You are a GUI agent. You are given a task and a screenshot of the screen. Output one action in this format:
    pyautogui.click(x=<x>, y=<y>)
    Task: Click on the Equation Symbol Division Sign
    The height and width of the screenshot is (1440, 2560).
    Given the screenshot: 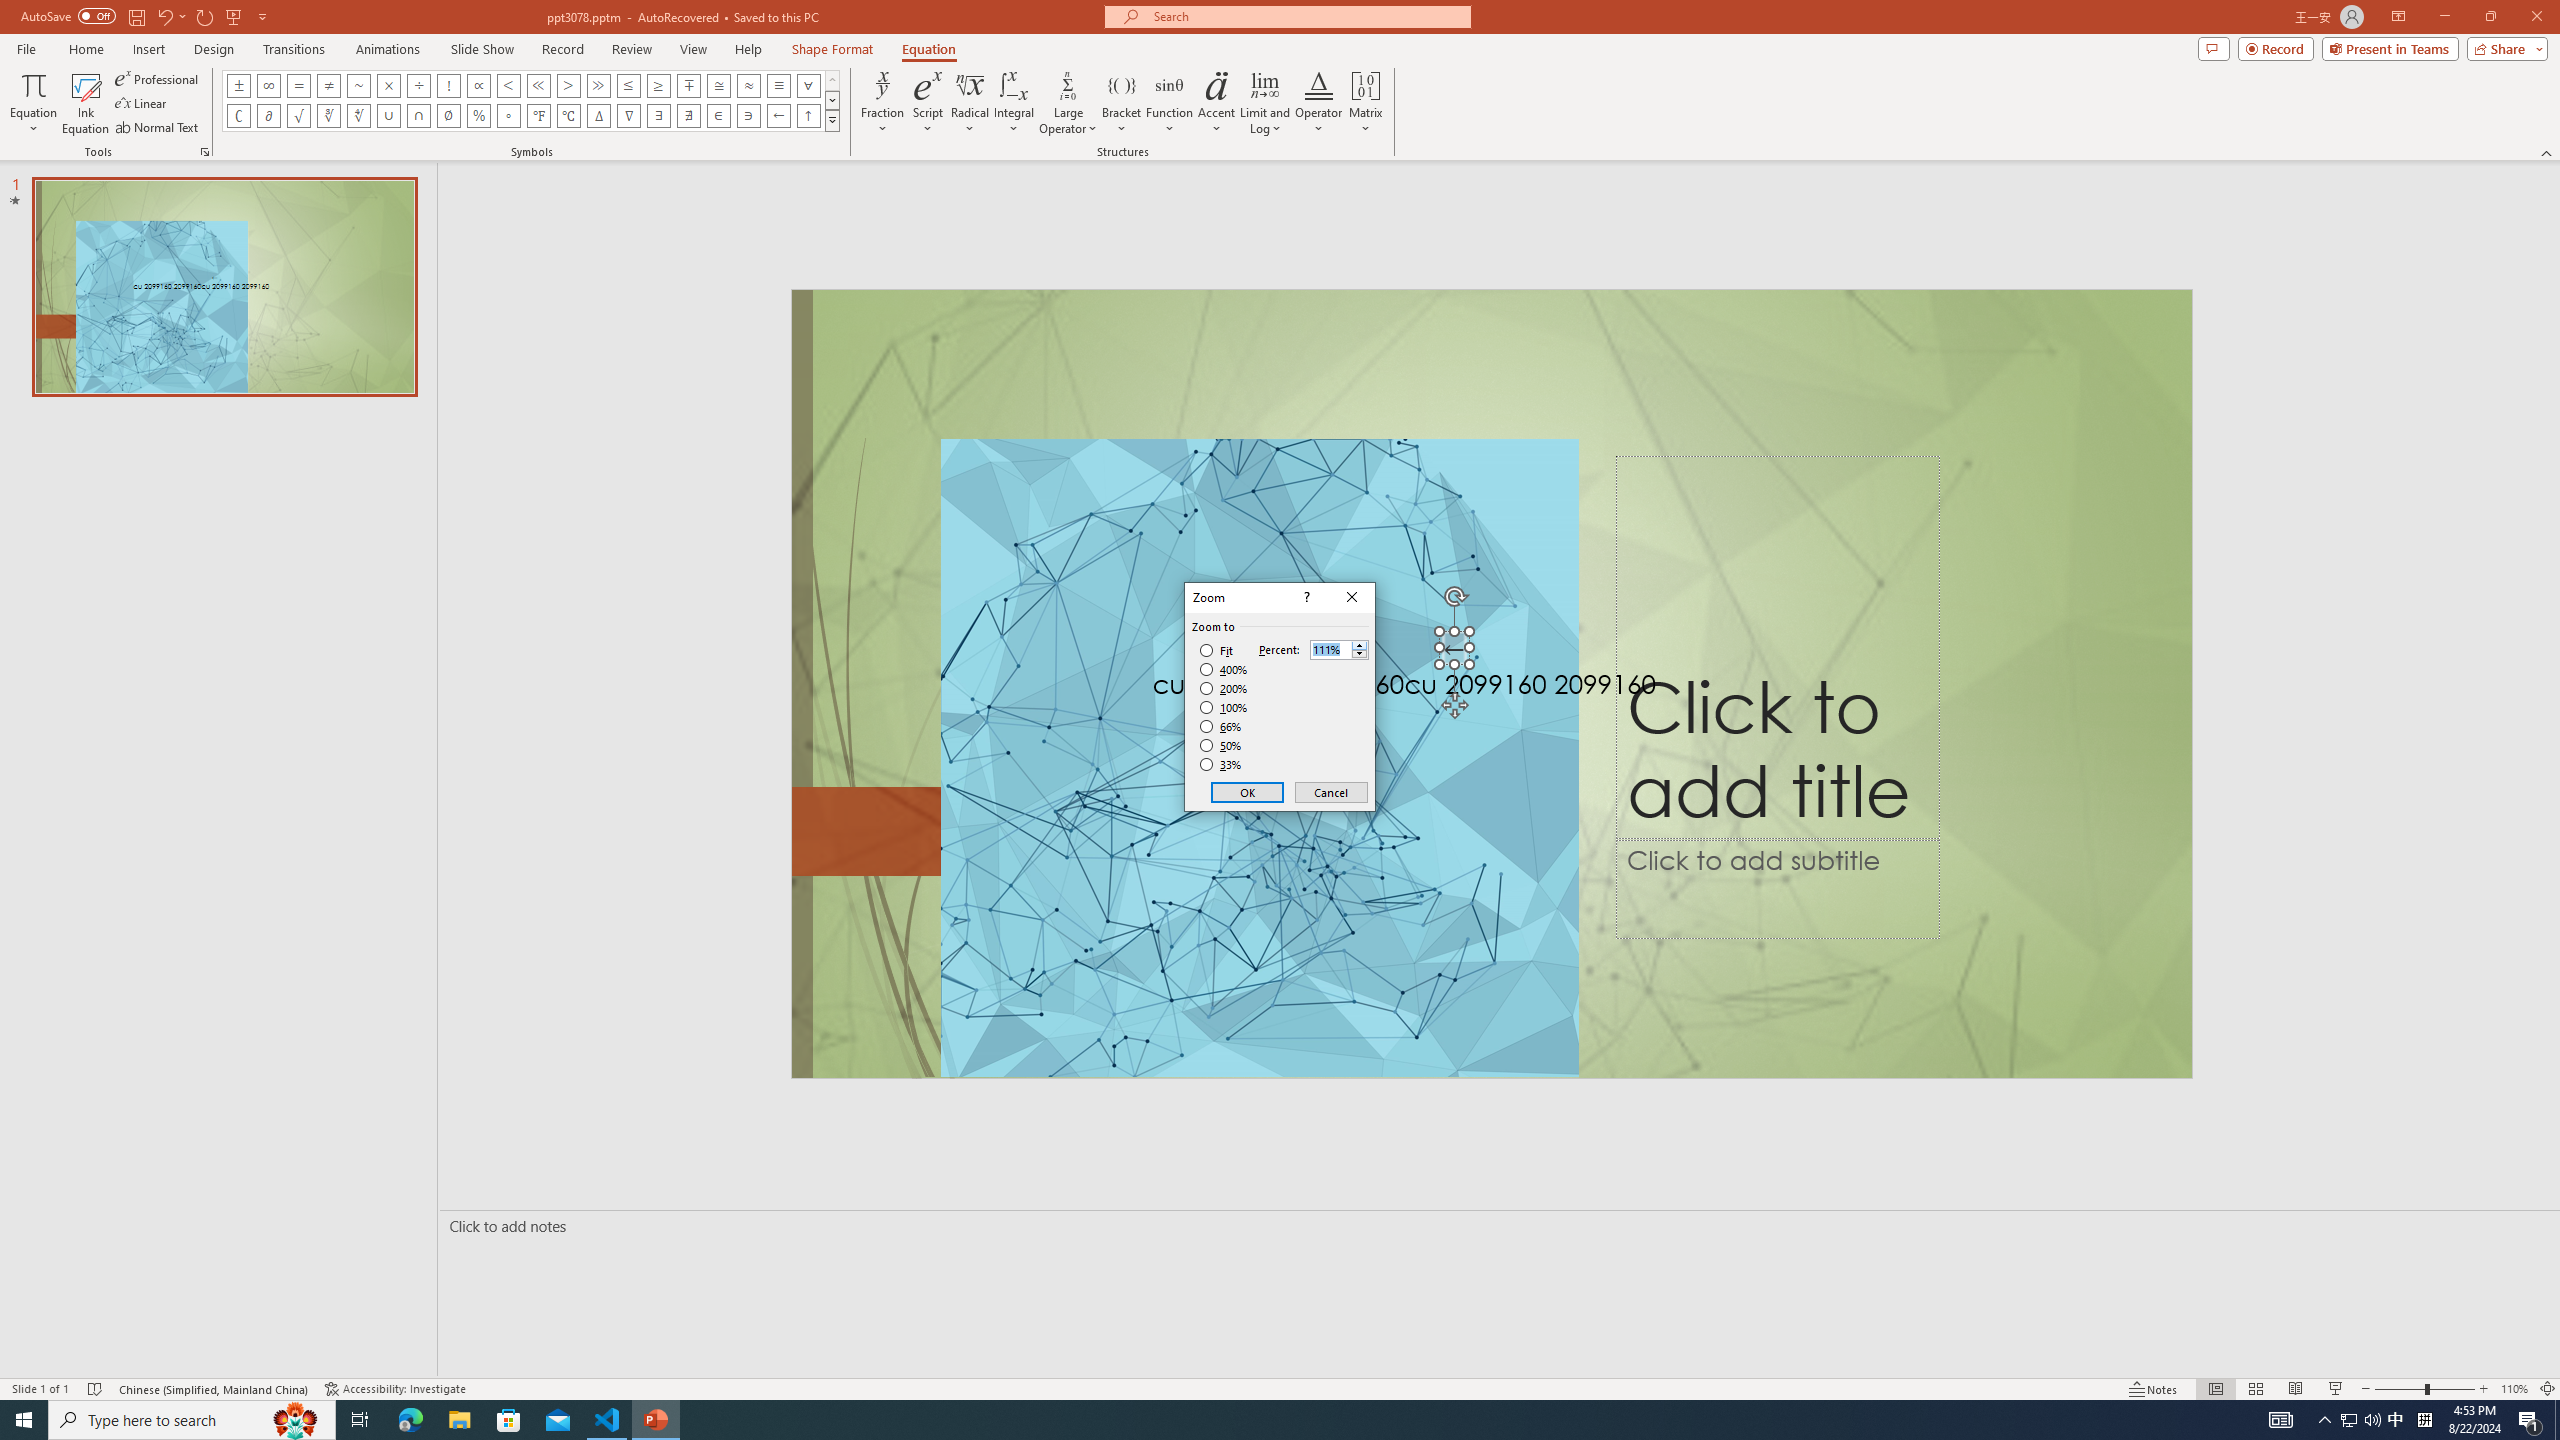 What is the action you would take?
    pyautogui.click(x=420, y=85)
    